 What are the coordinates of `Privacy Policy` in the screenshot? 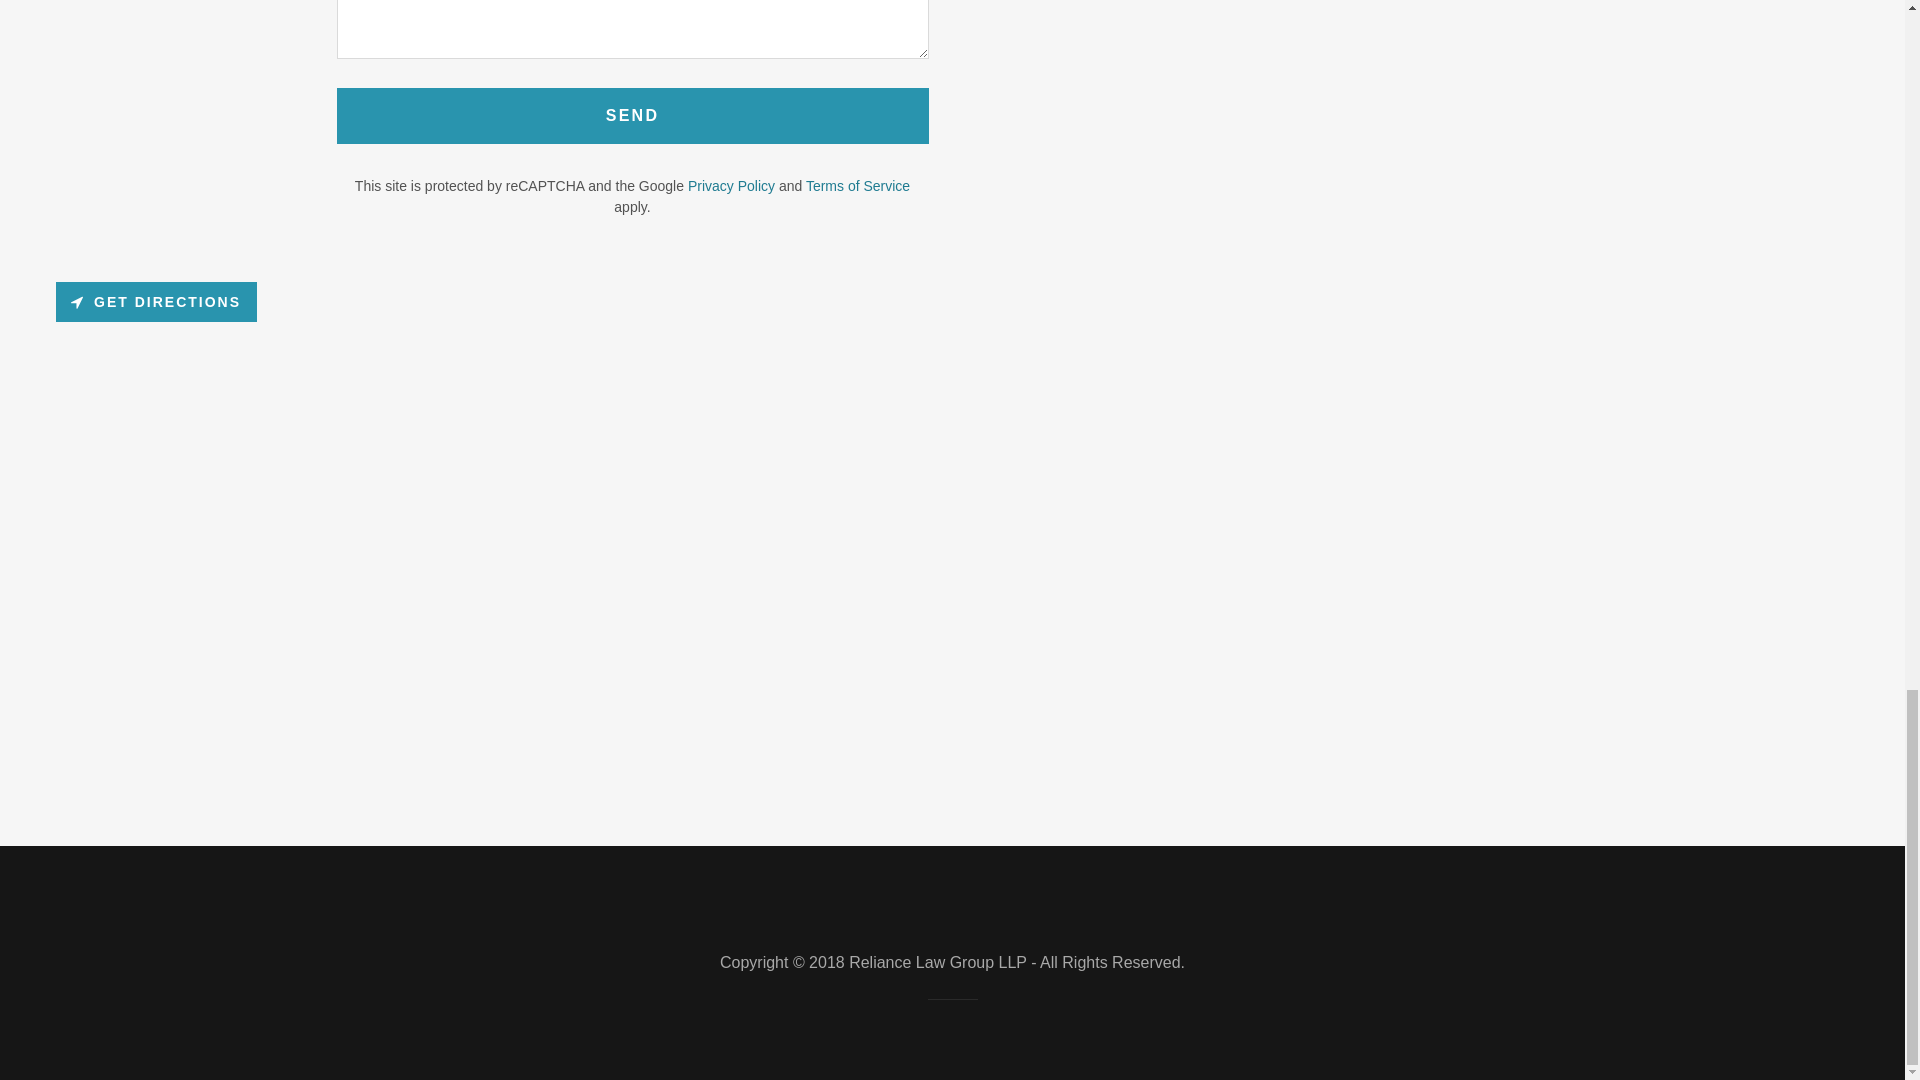 It's located at (731, 186).